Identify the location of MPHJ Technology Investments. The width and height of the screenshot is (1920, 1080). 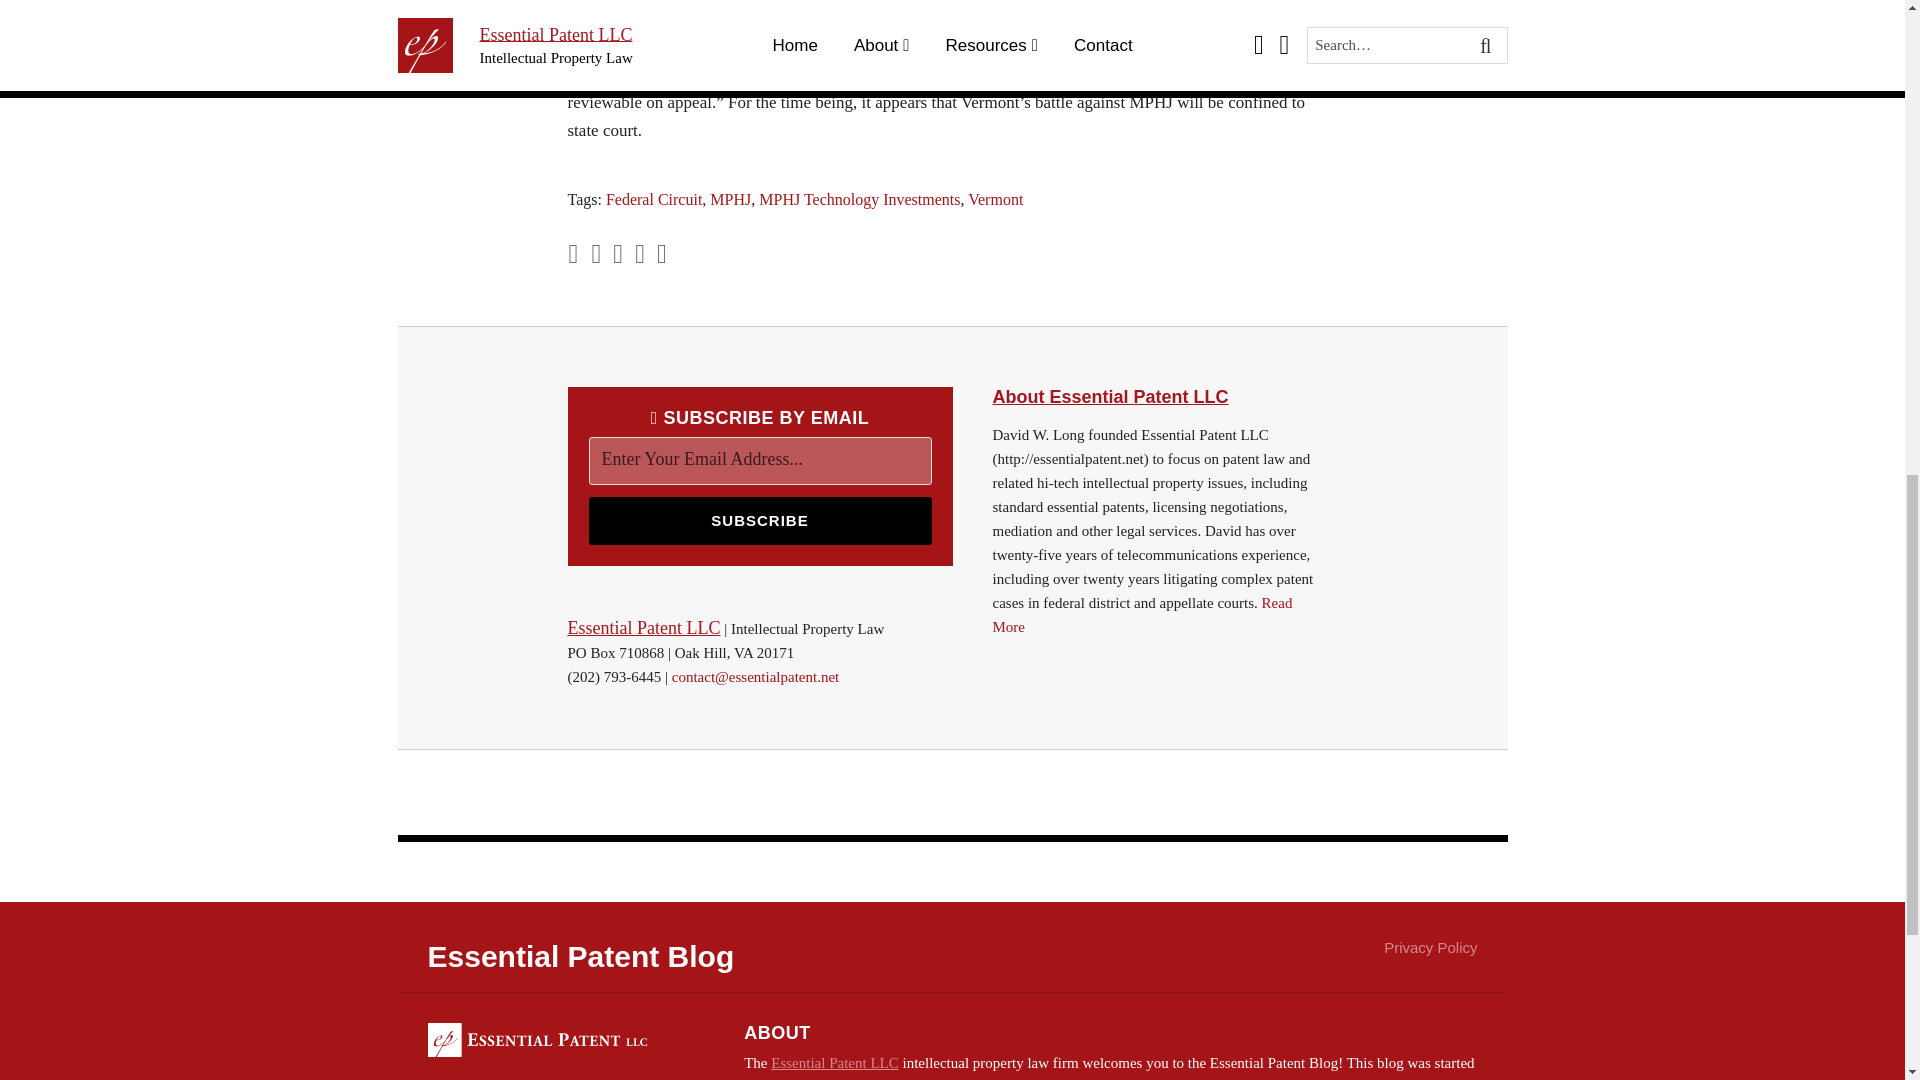
(859, 200).